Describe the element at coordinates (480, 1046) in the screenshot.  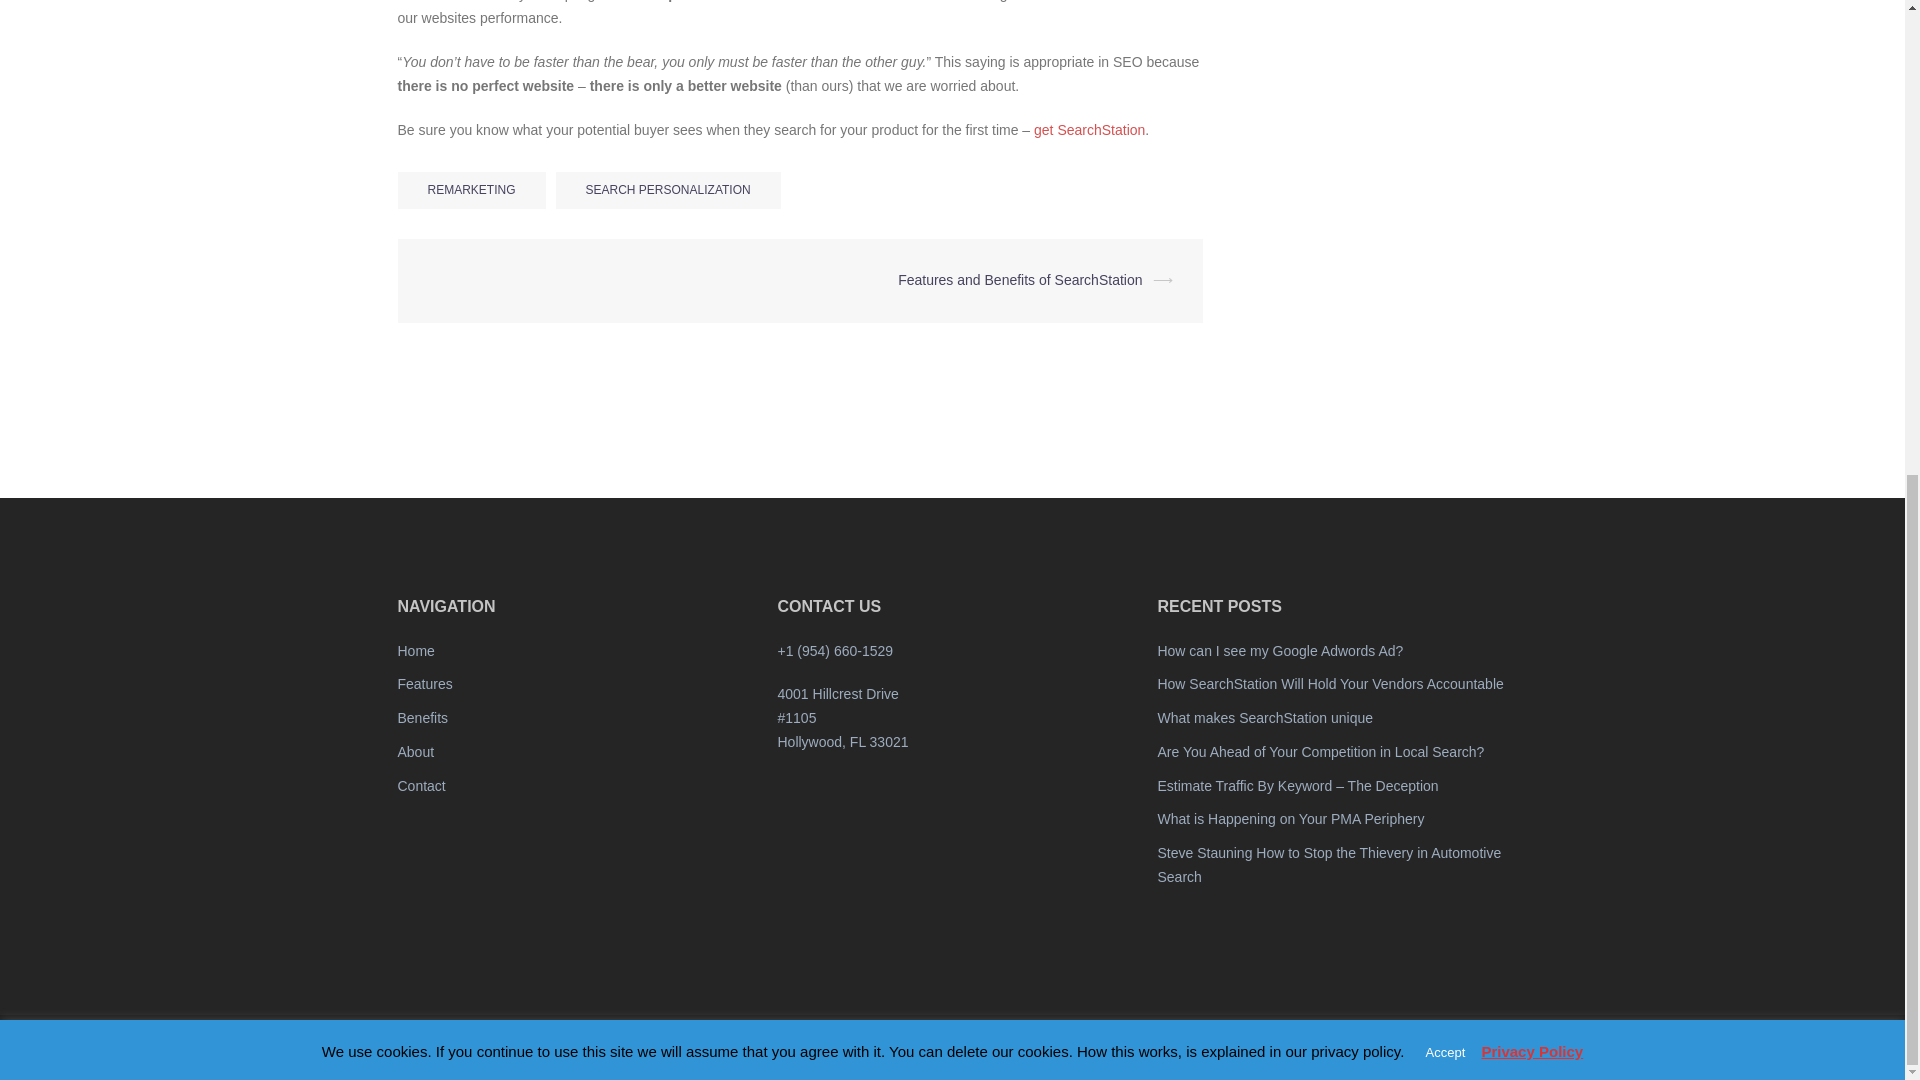
I see `Proudly powered by WordPress` at that location.